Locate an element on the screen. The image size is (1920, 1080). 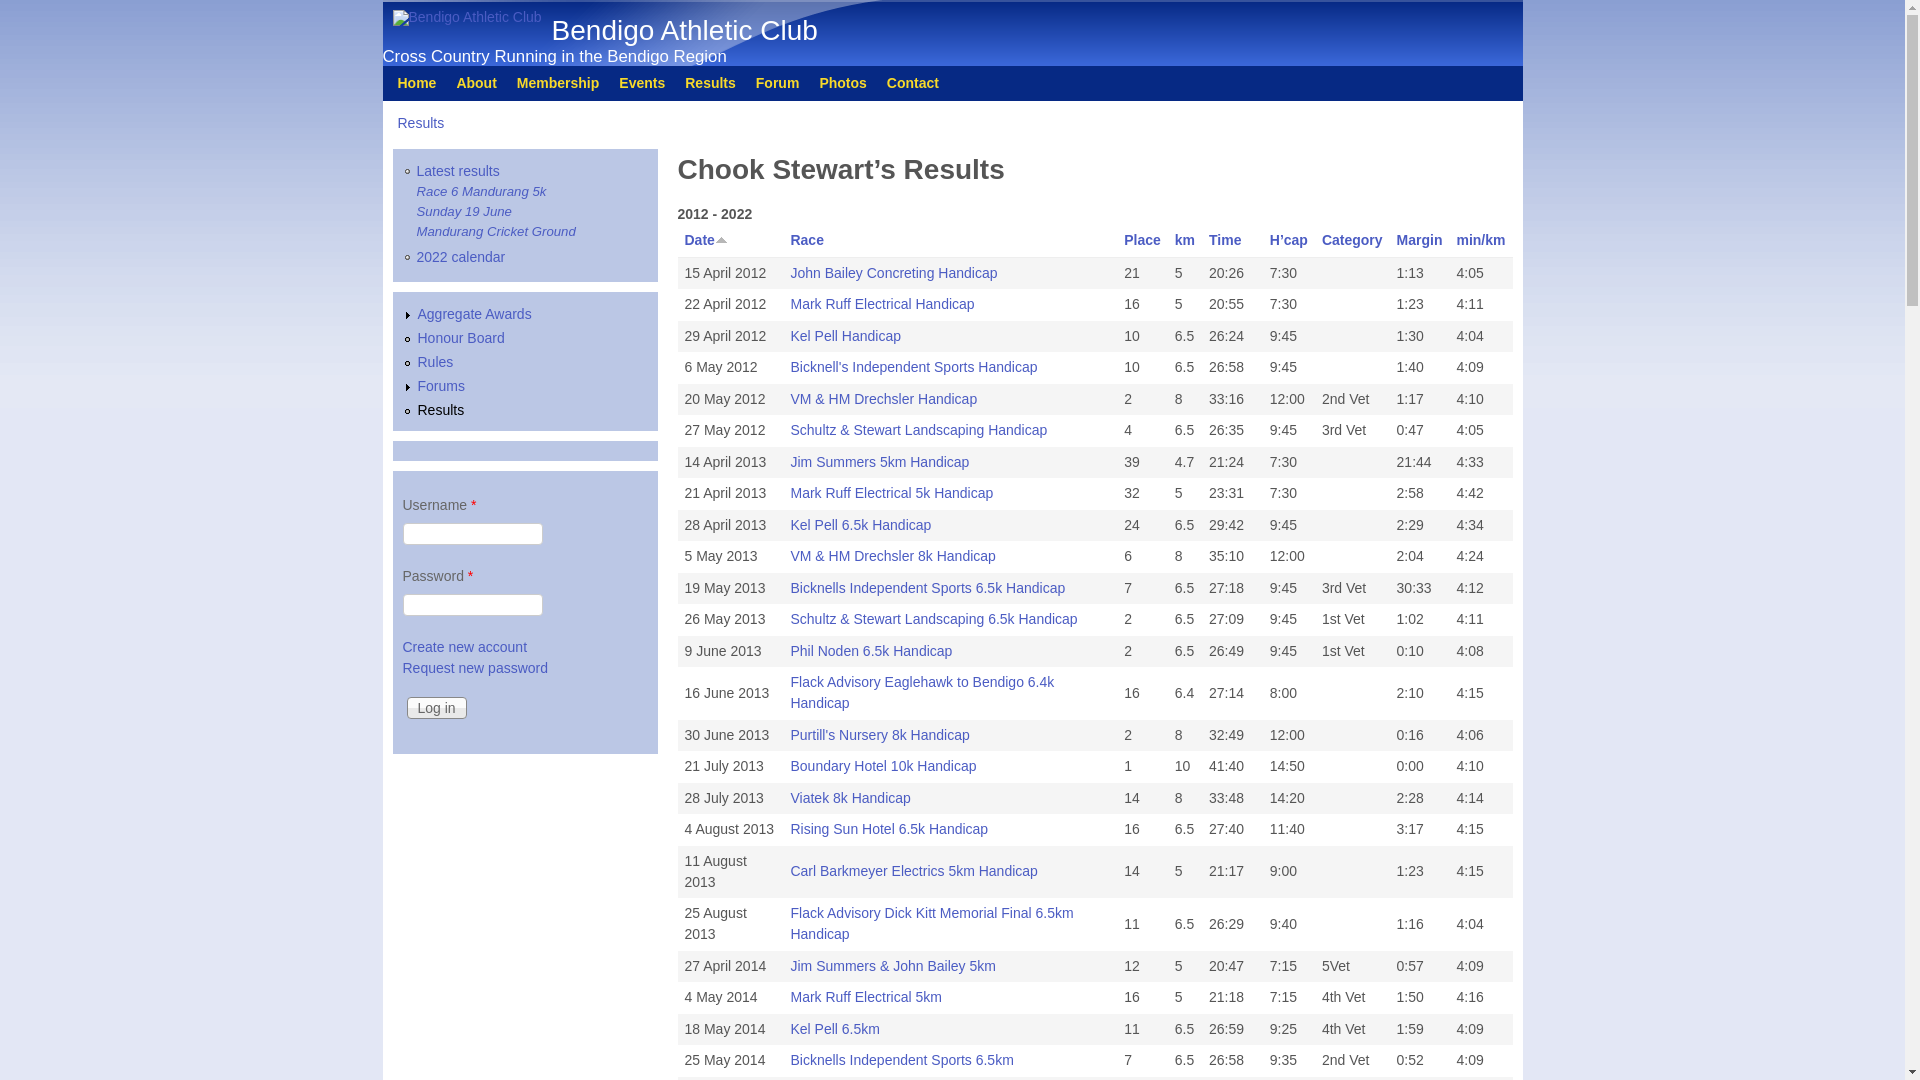
Mark Ruff Electrical Handicap is located at coordinates (882, 304).